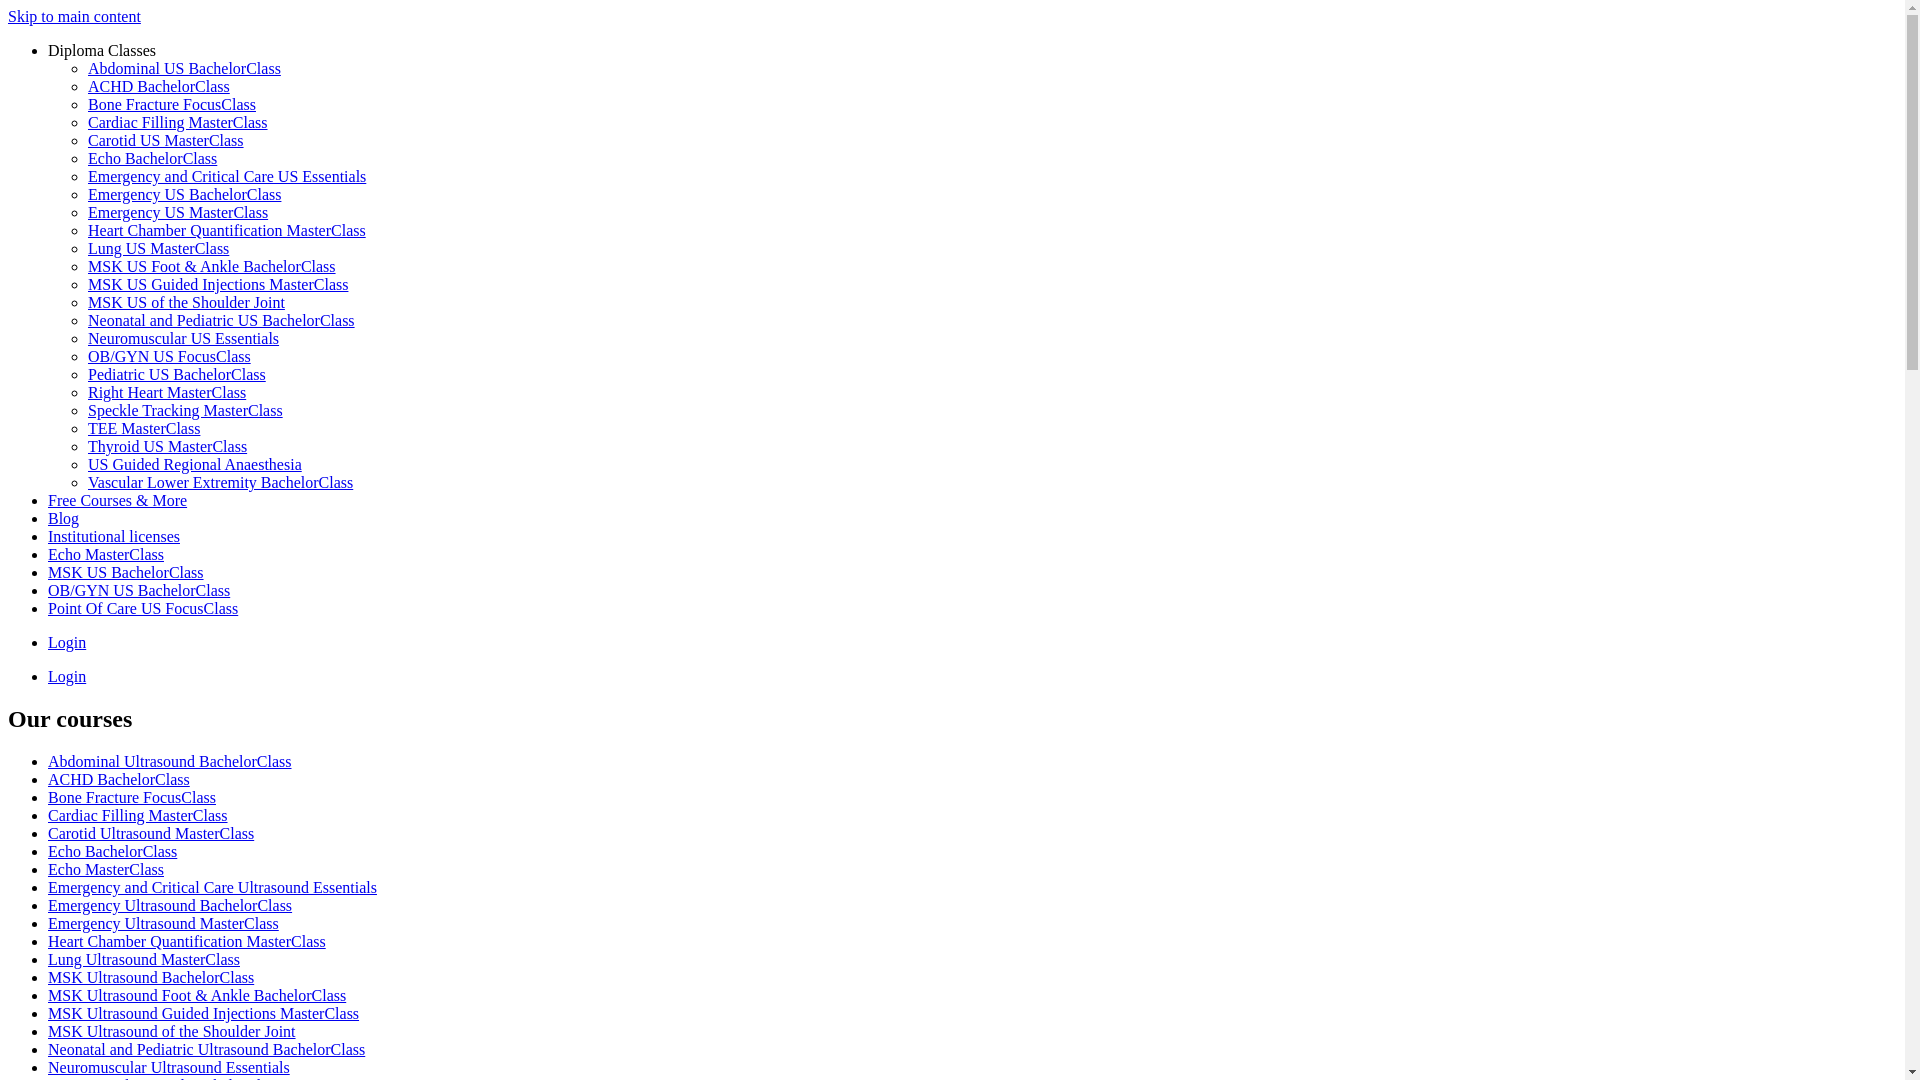 The height and width of the screenshot is (1080, 1920). I want to click on MSK US Foot & Ankle BachelorClass, so click(212, 266).